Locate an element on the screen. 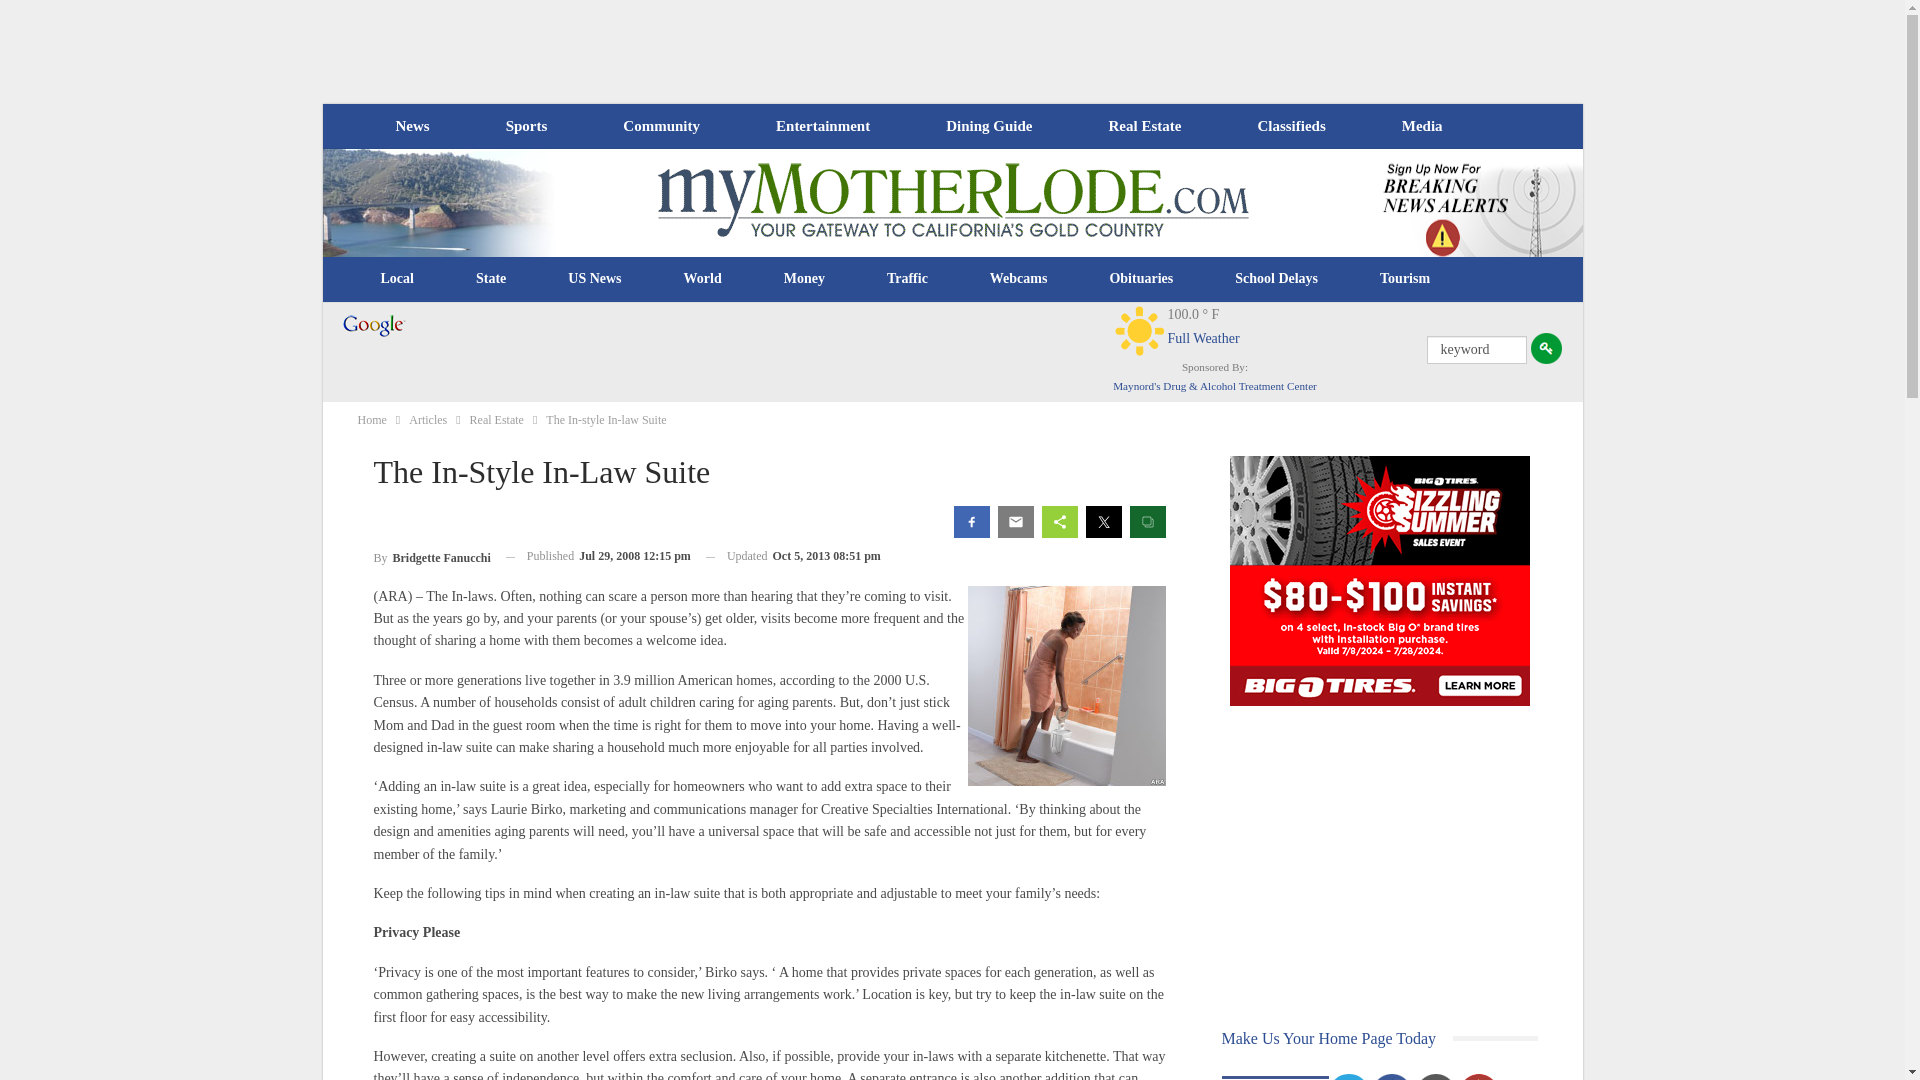 The height and width of the screenshot is (1080, 1920). Local is located at coordinates (397, 278).